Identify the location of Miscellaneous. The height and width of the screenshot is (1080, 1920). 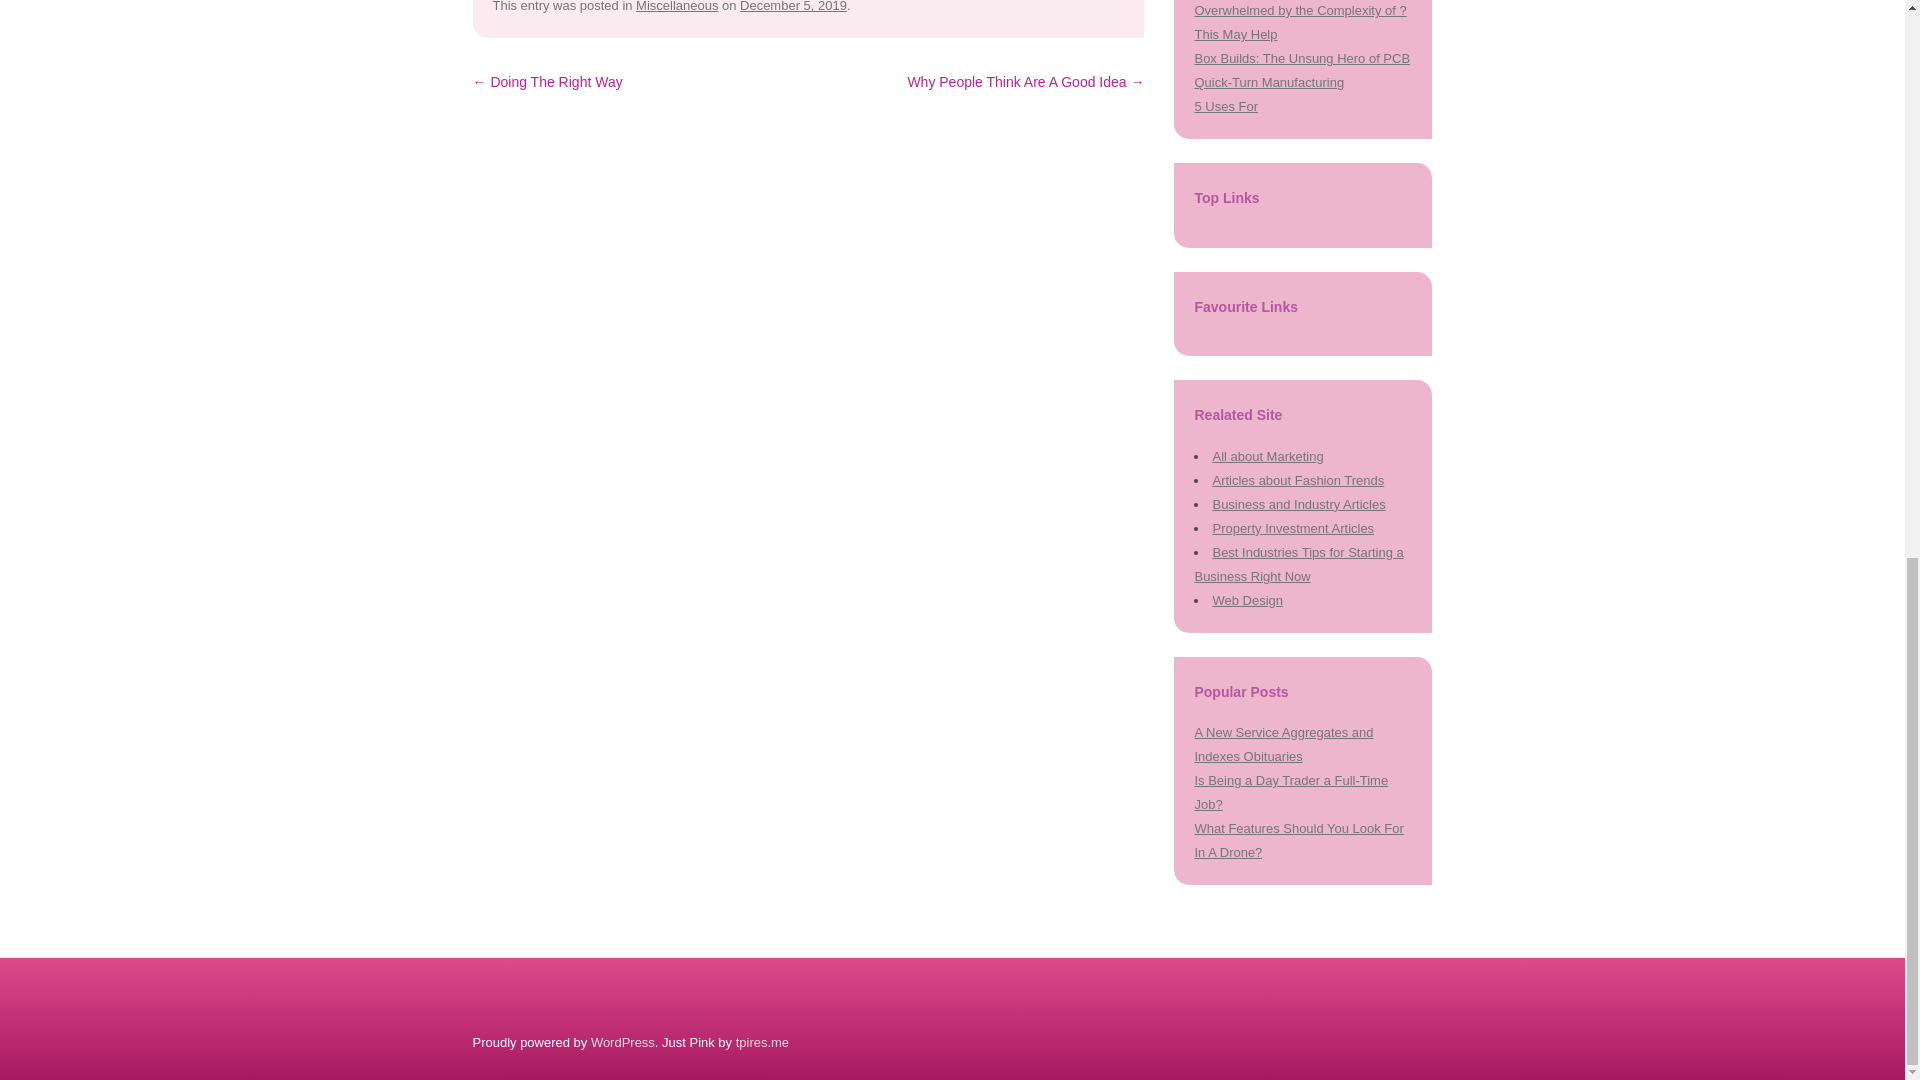
(676, 6).